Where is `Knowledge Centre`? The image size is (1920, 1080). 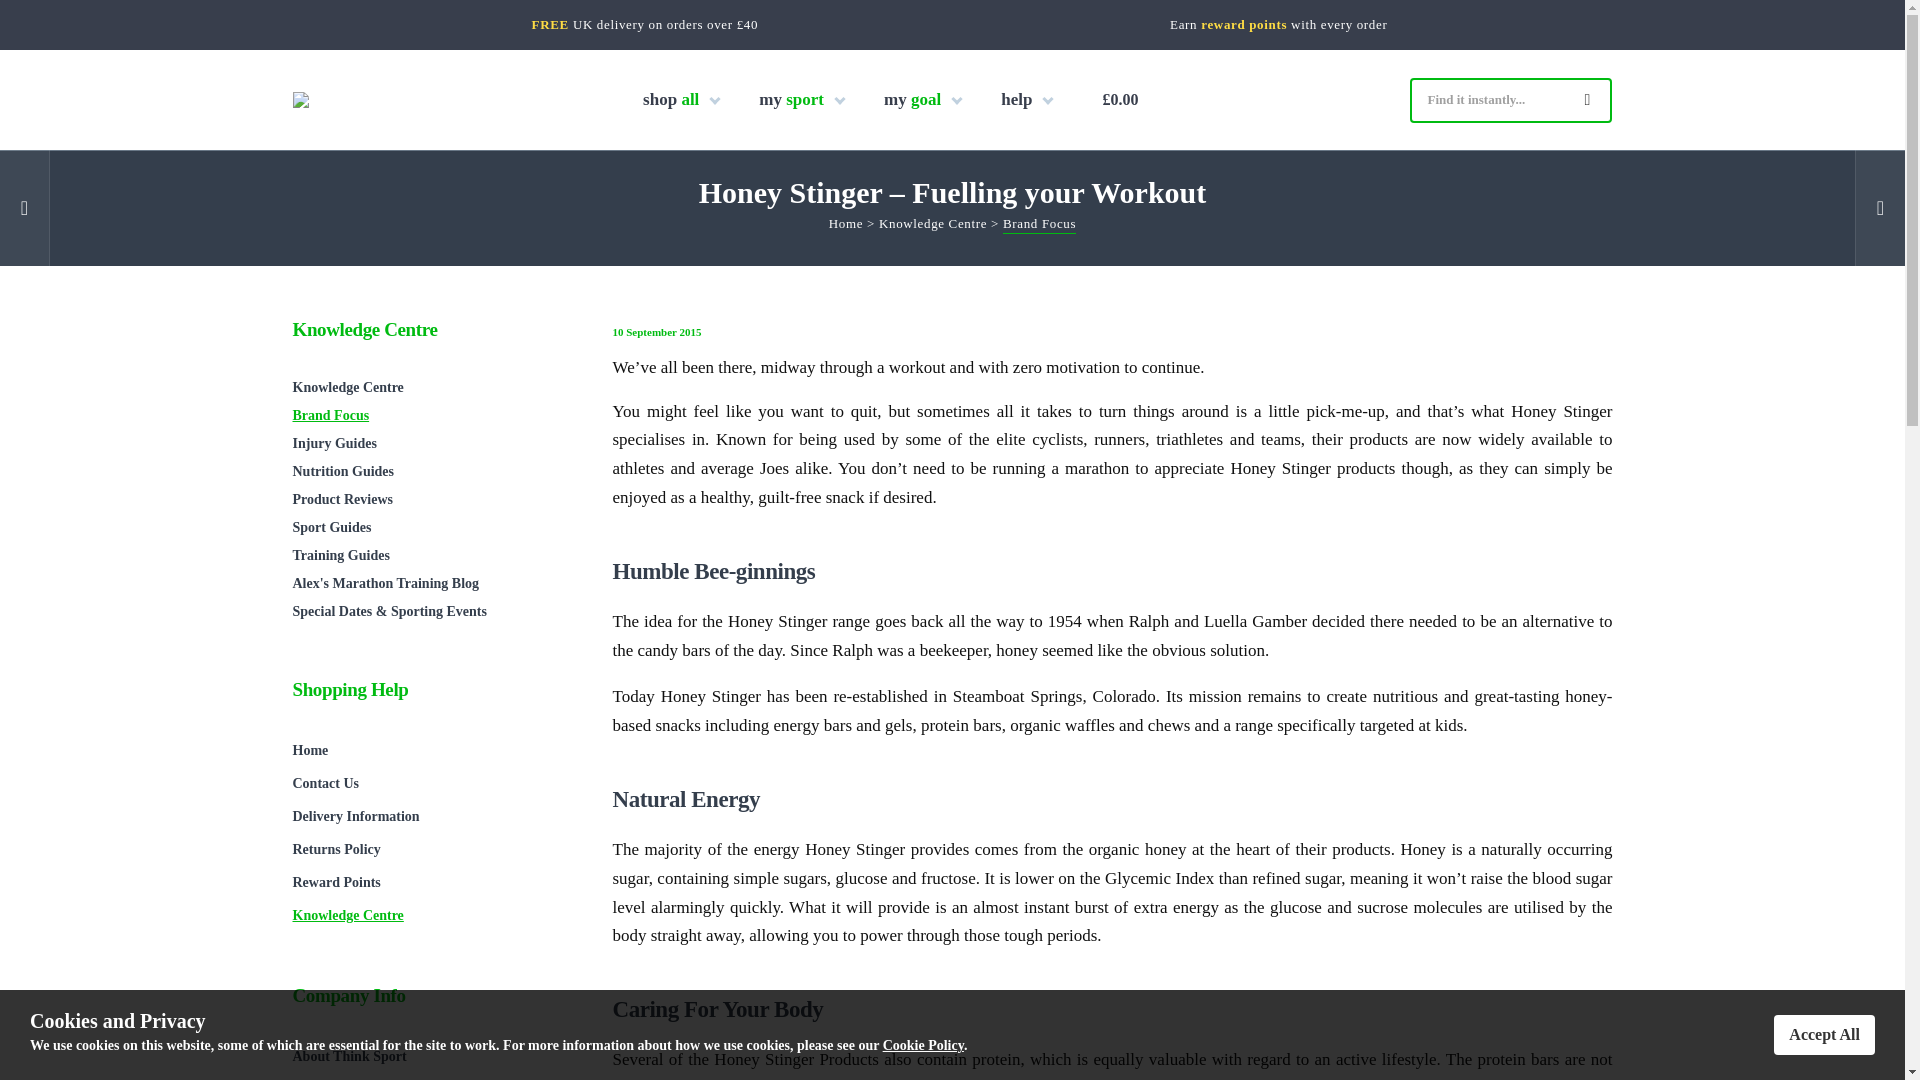
Knowledge Centre is located at coordinates (432, 387).